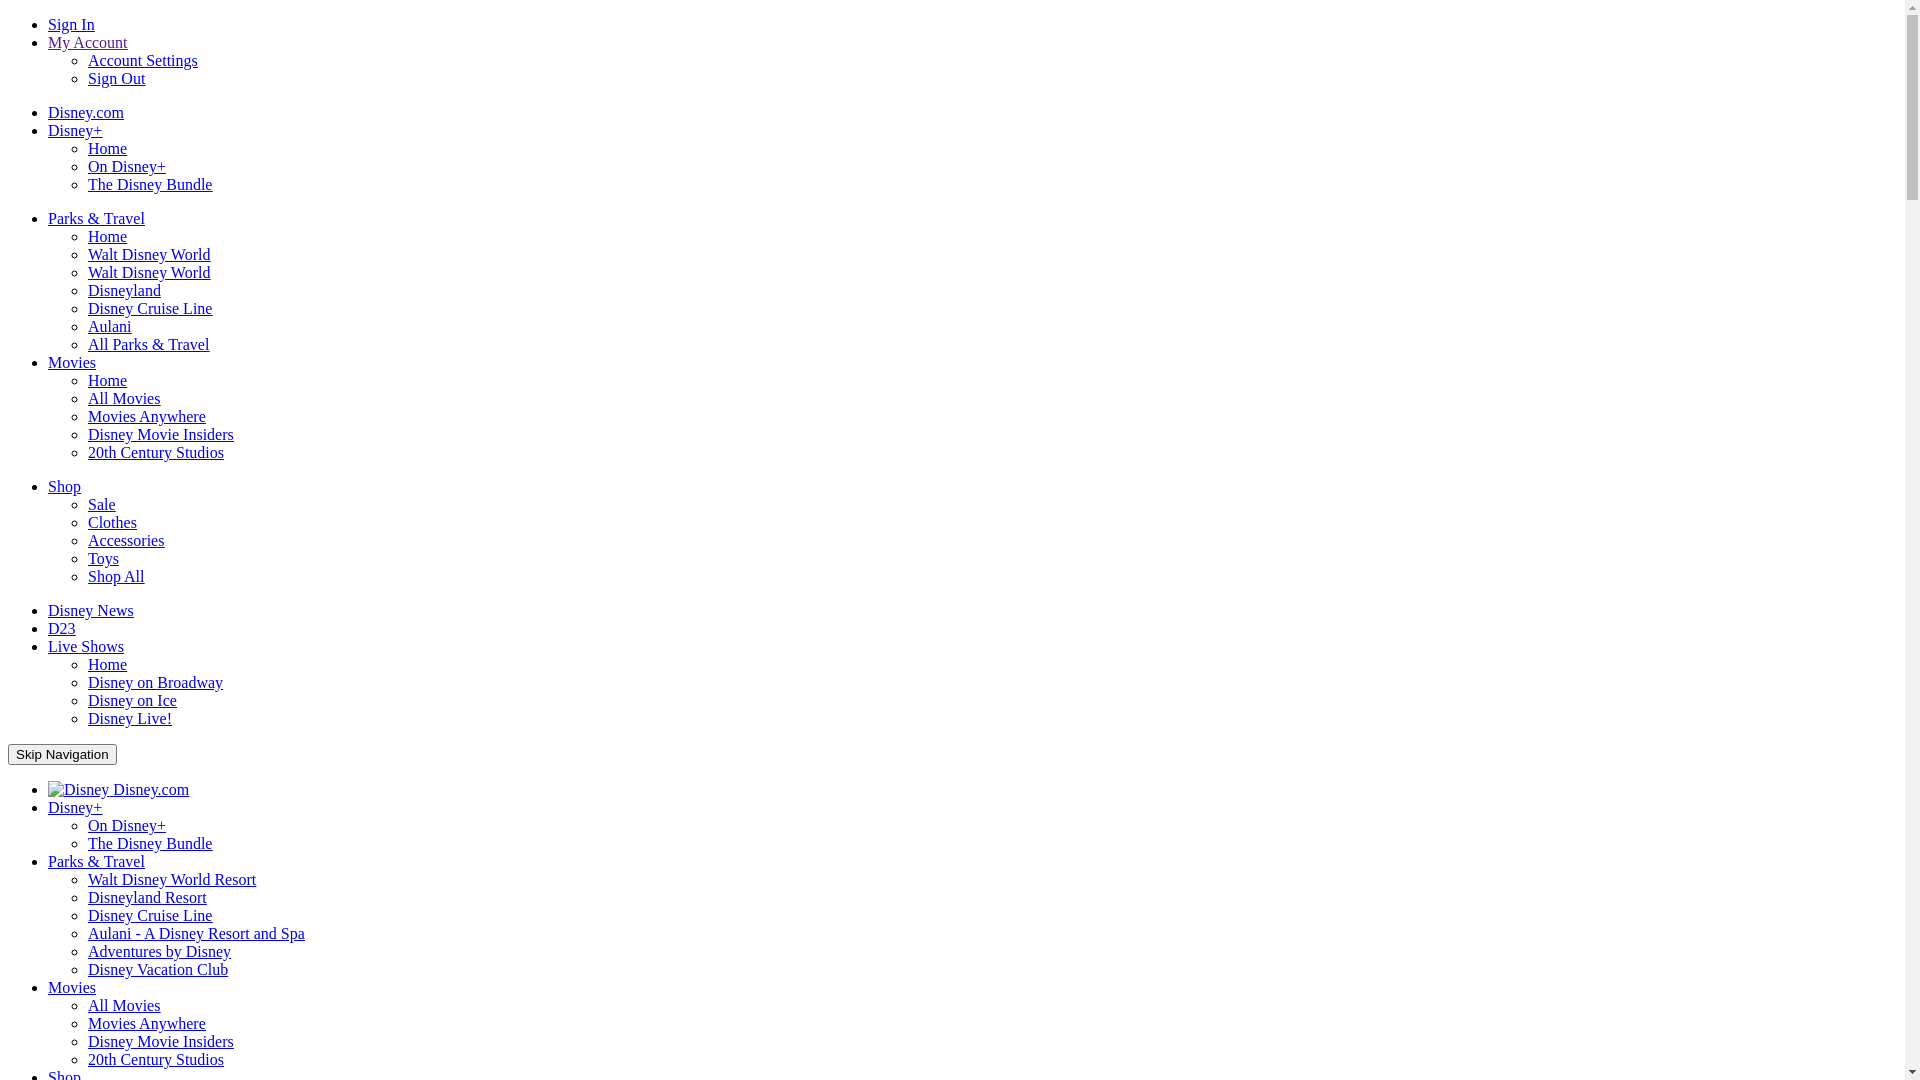 The image size is (1920, 1080). I want to click on Disney News, so click(91, 610).